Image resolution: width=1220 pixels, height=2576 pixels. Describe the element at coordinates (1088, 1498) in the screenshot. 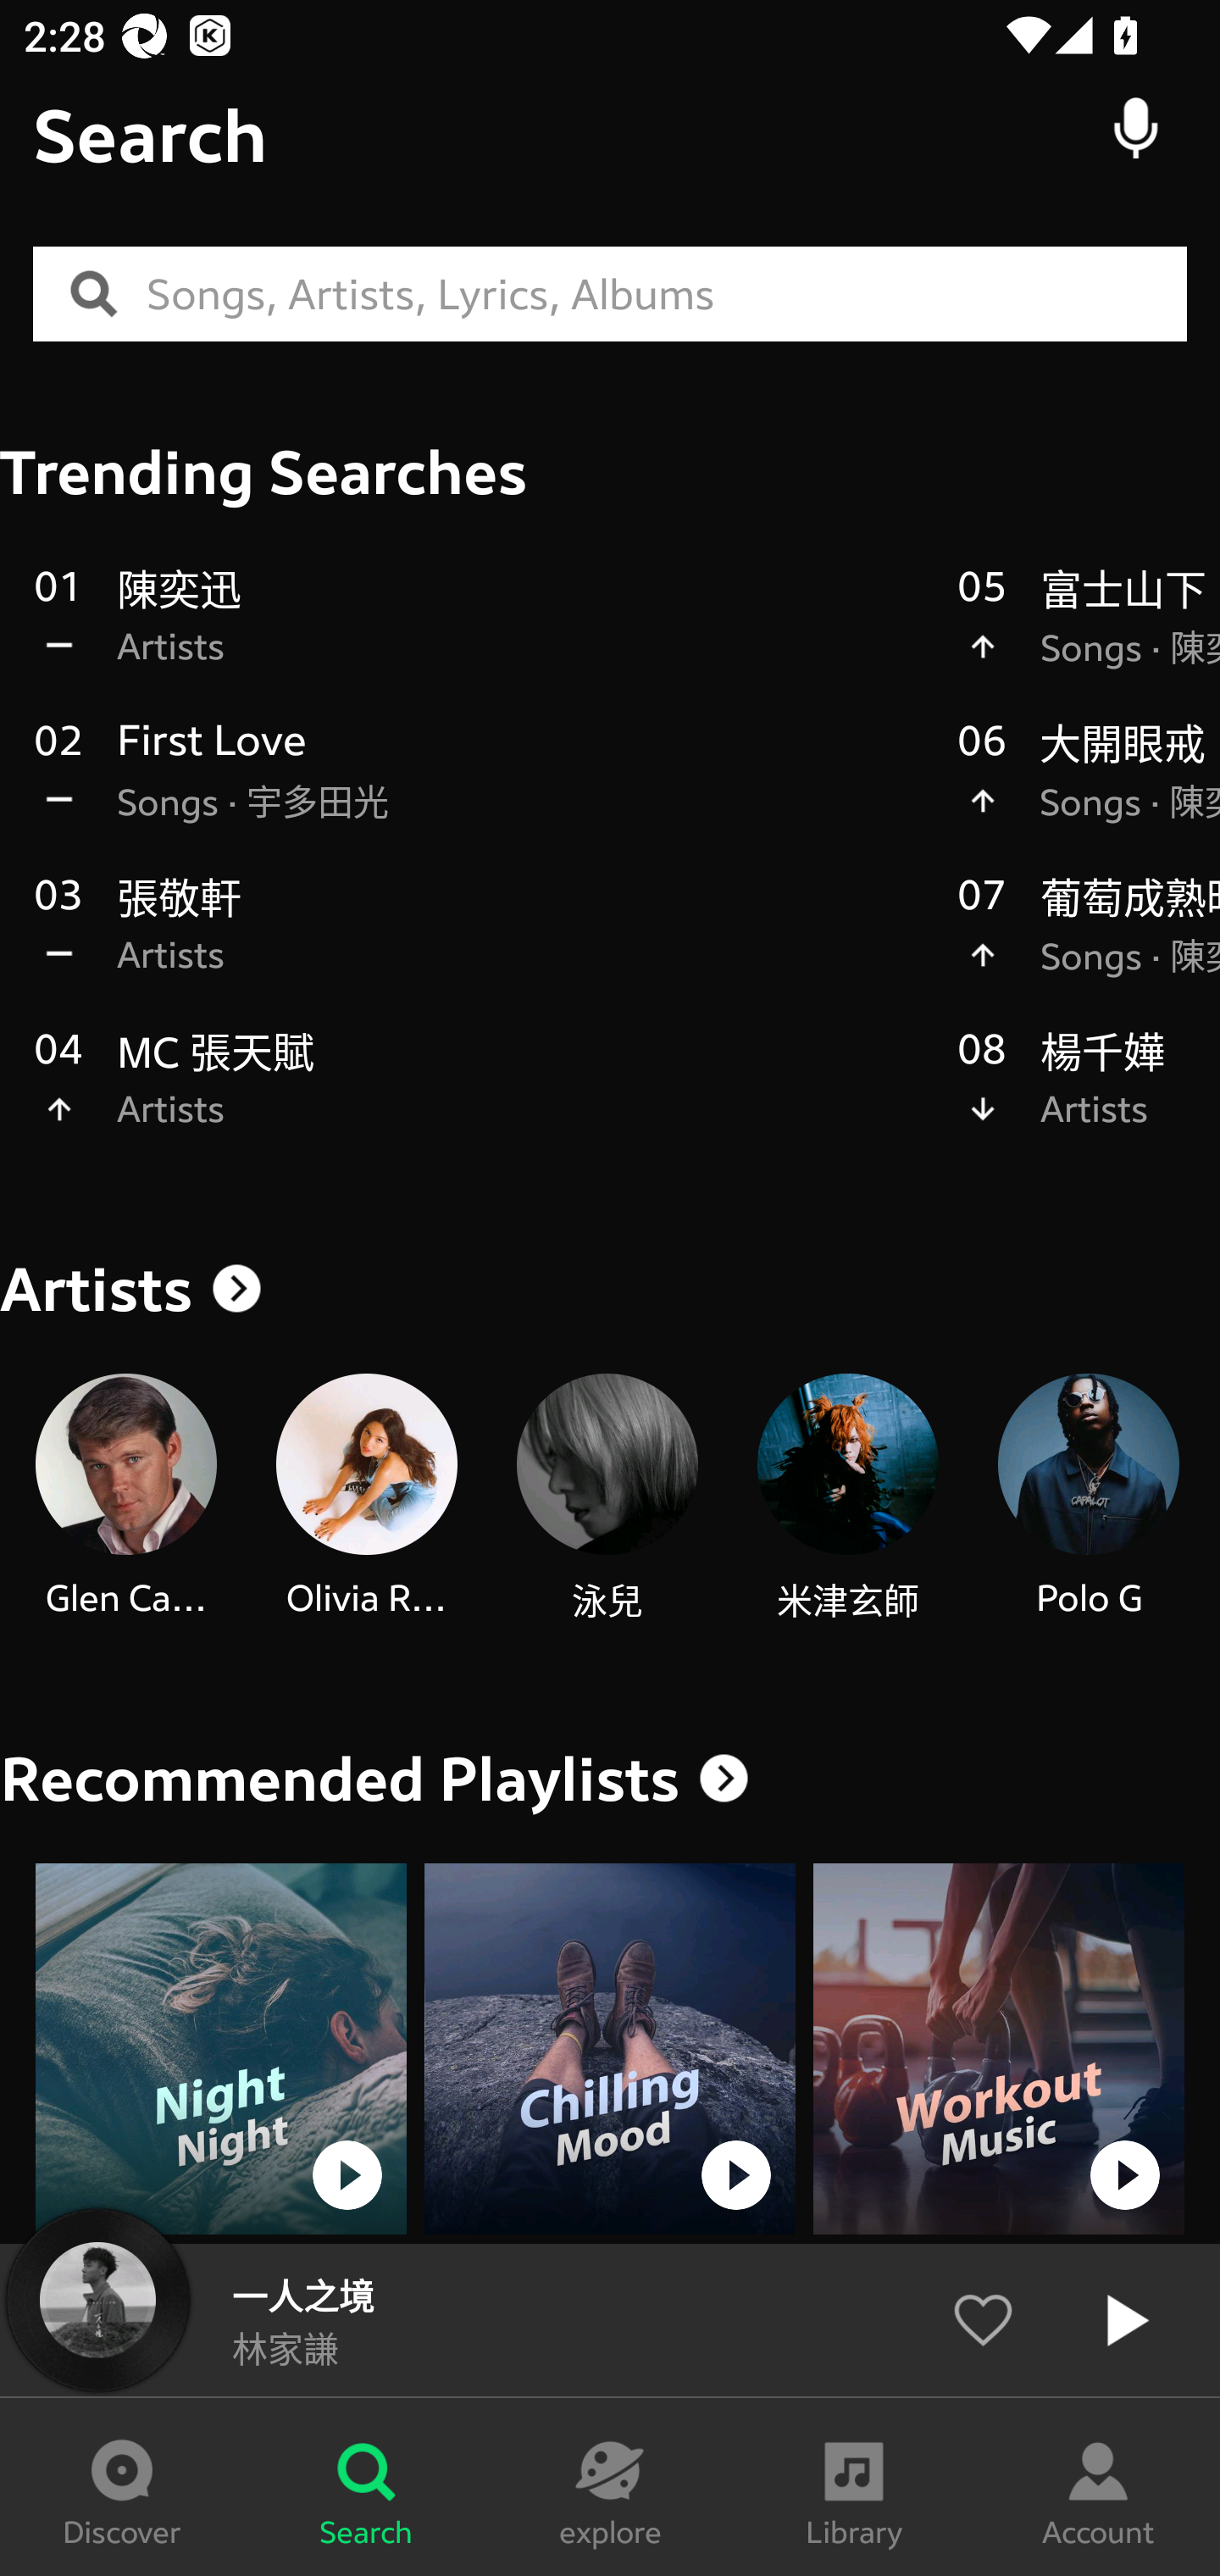

I see `Polo G` at that location.